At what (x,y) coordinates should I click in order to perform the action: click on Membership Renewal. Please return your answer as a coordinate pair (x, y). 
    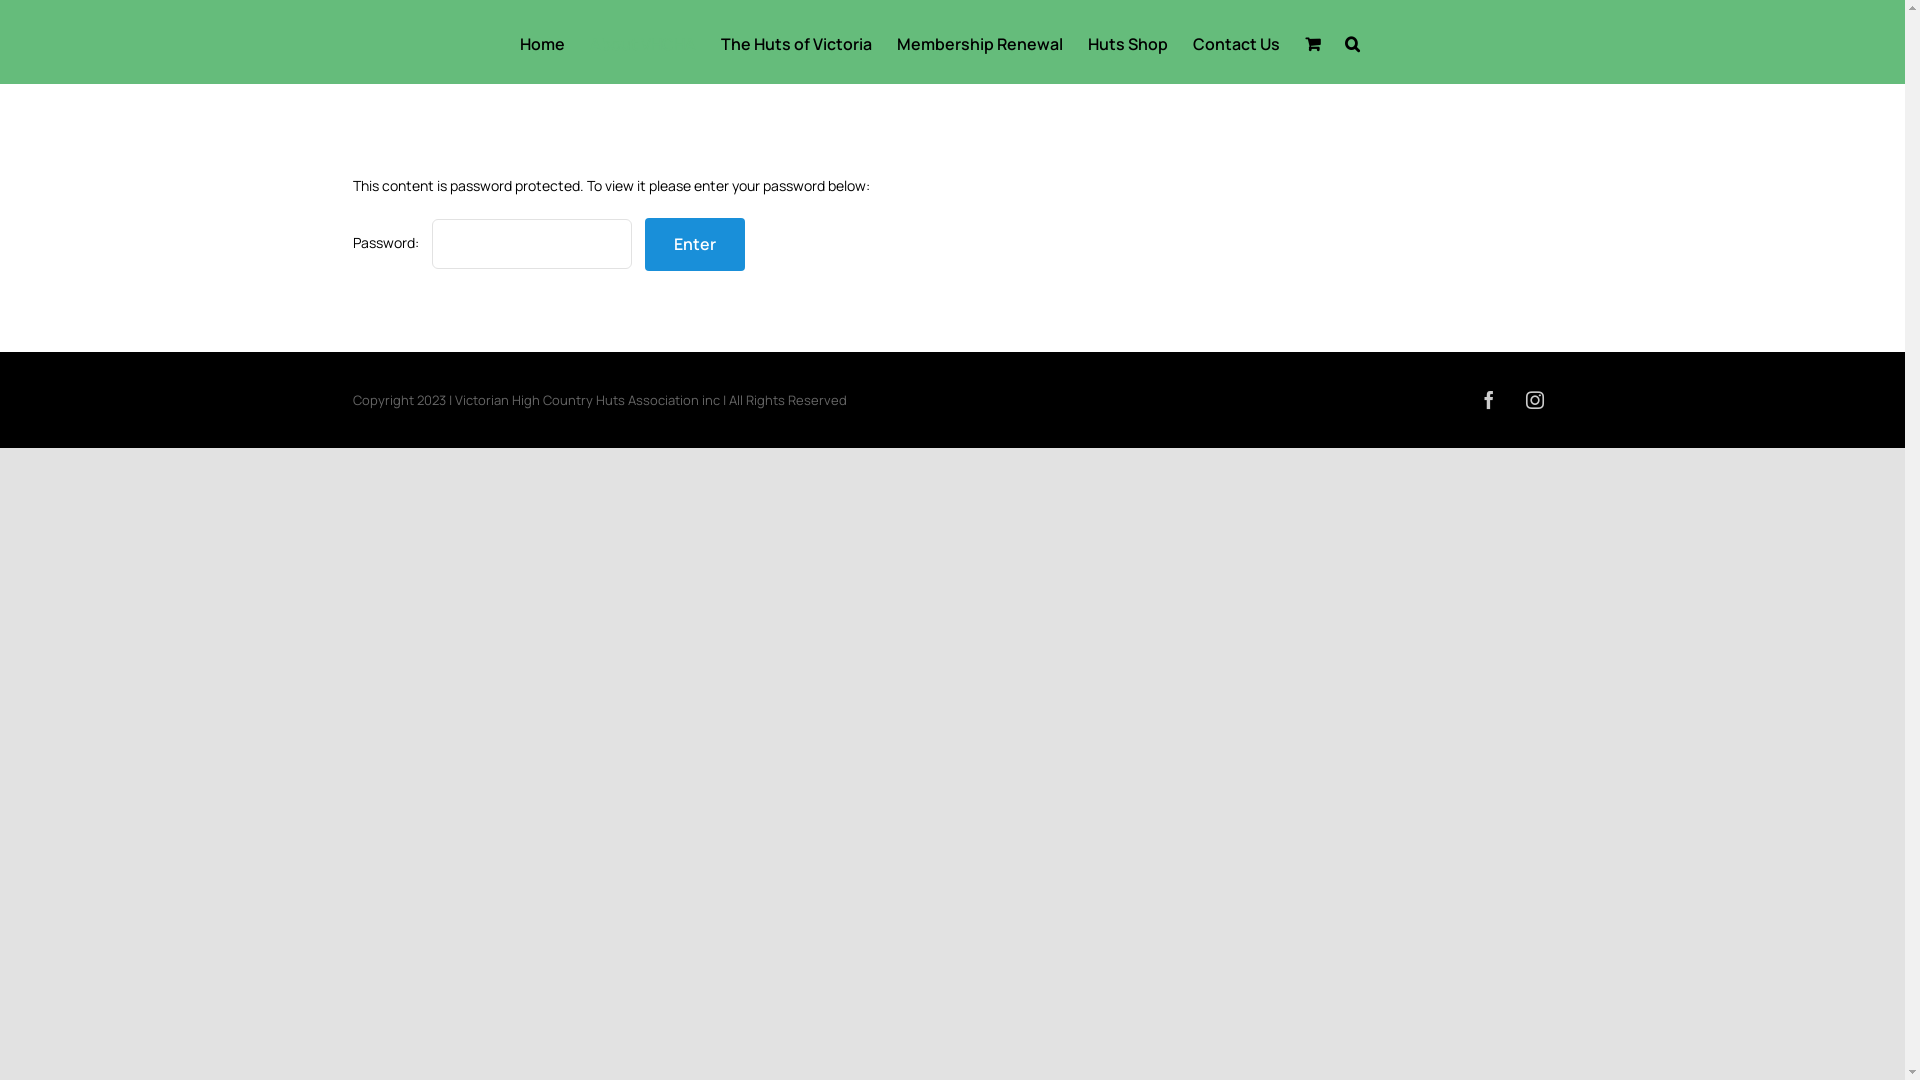
    Looking at the image, I should click on (980, 42).